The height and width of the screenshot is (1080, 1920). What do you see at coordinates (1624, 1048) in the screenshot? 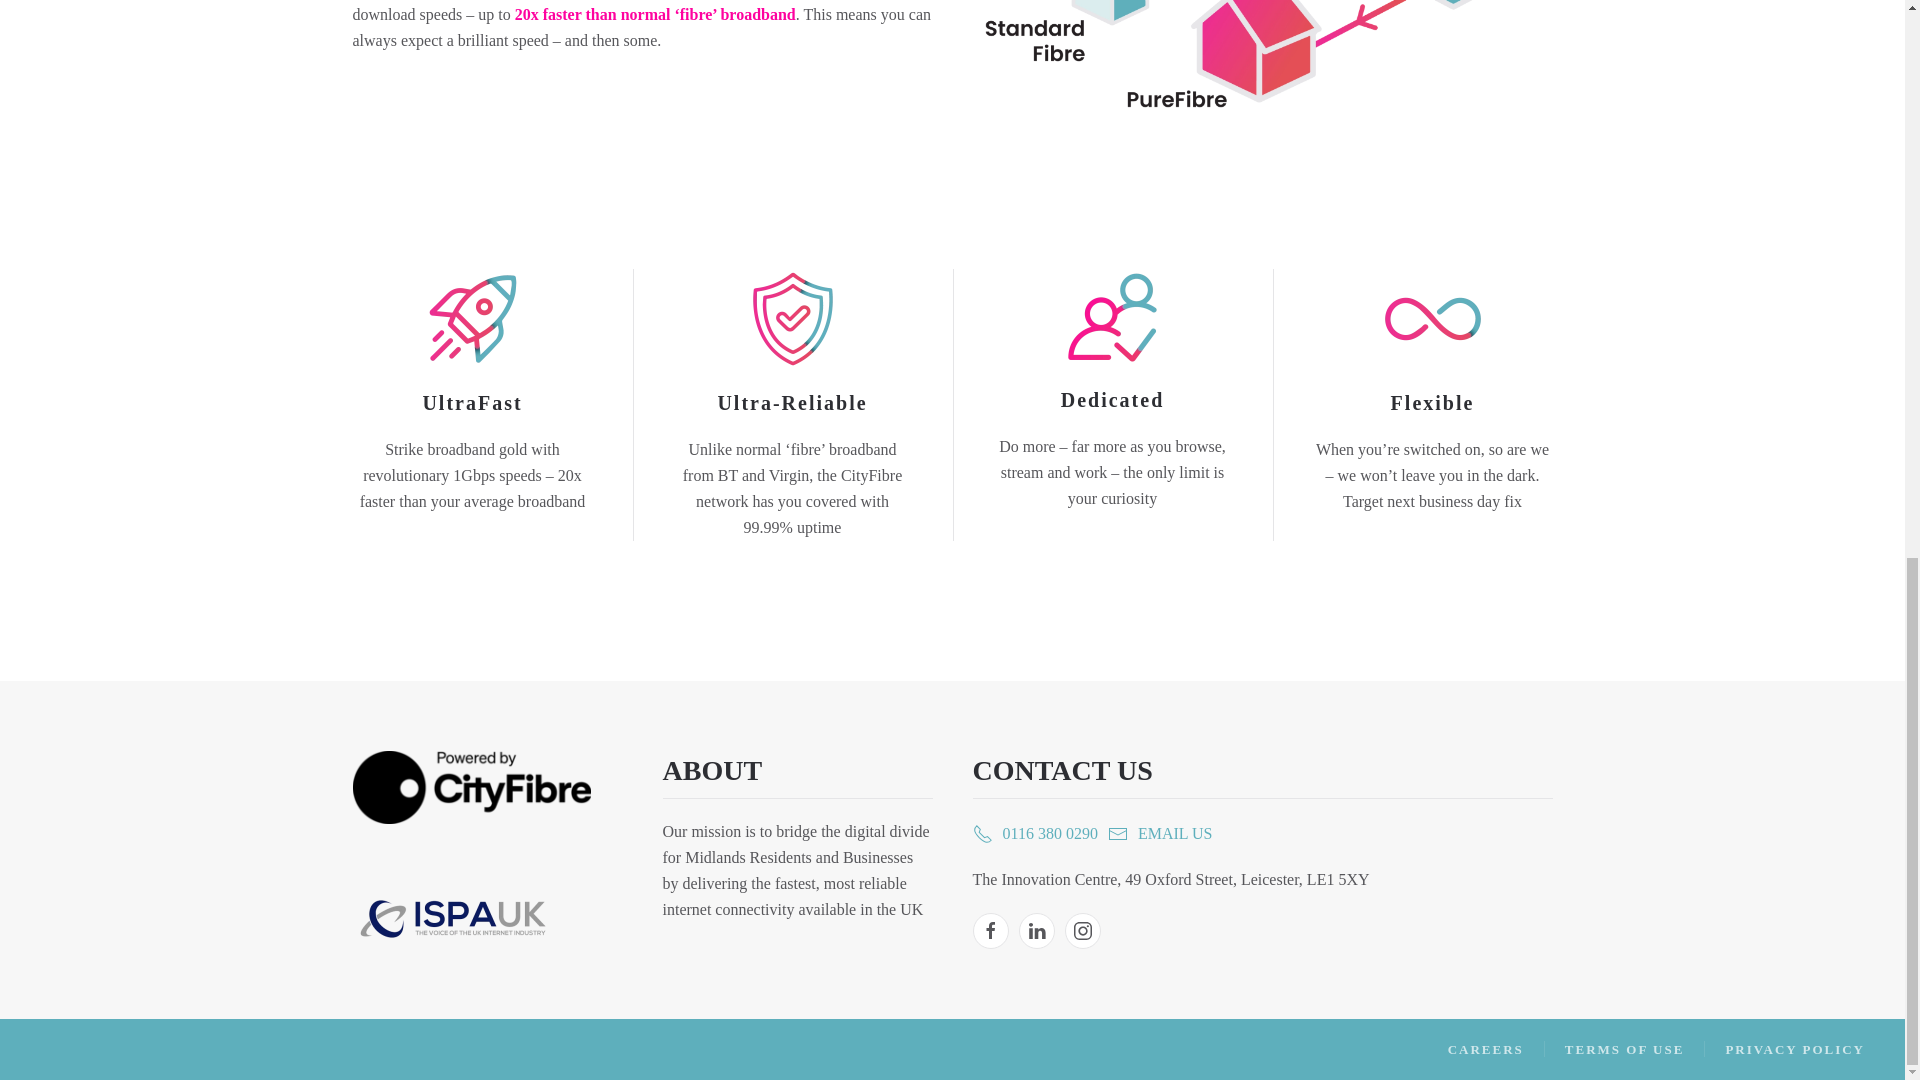
I see `TERMS OF USE` at bounding box center [1624, 1048].